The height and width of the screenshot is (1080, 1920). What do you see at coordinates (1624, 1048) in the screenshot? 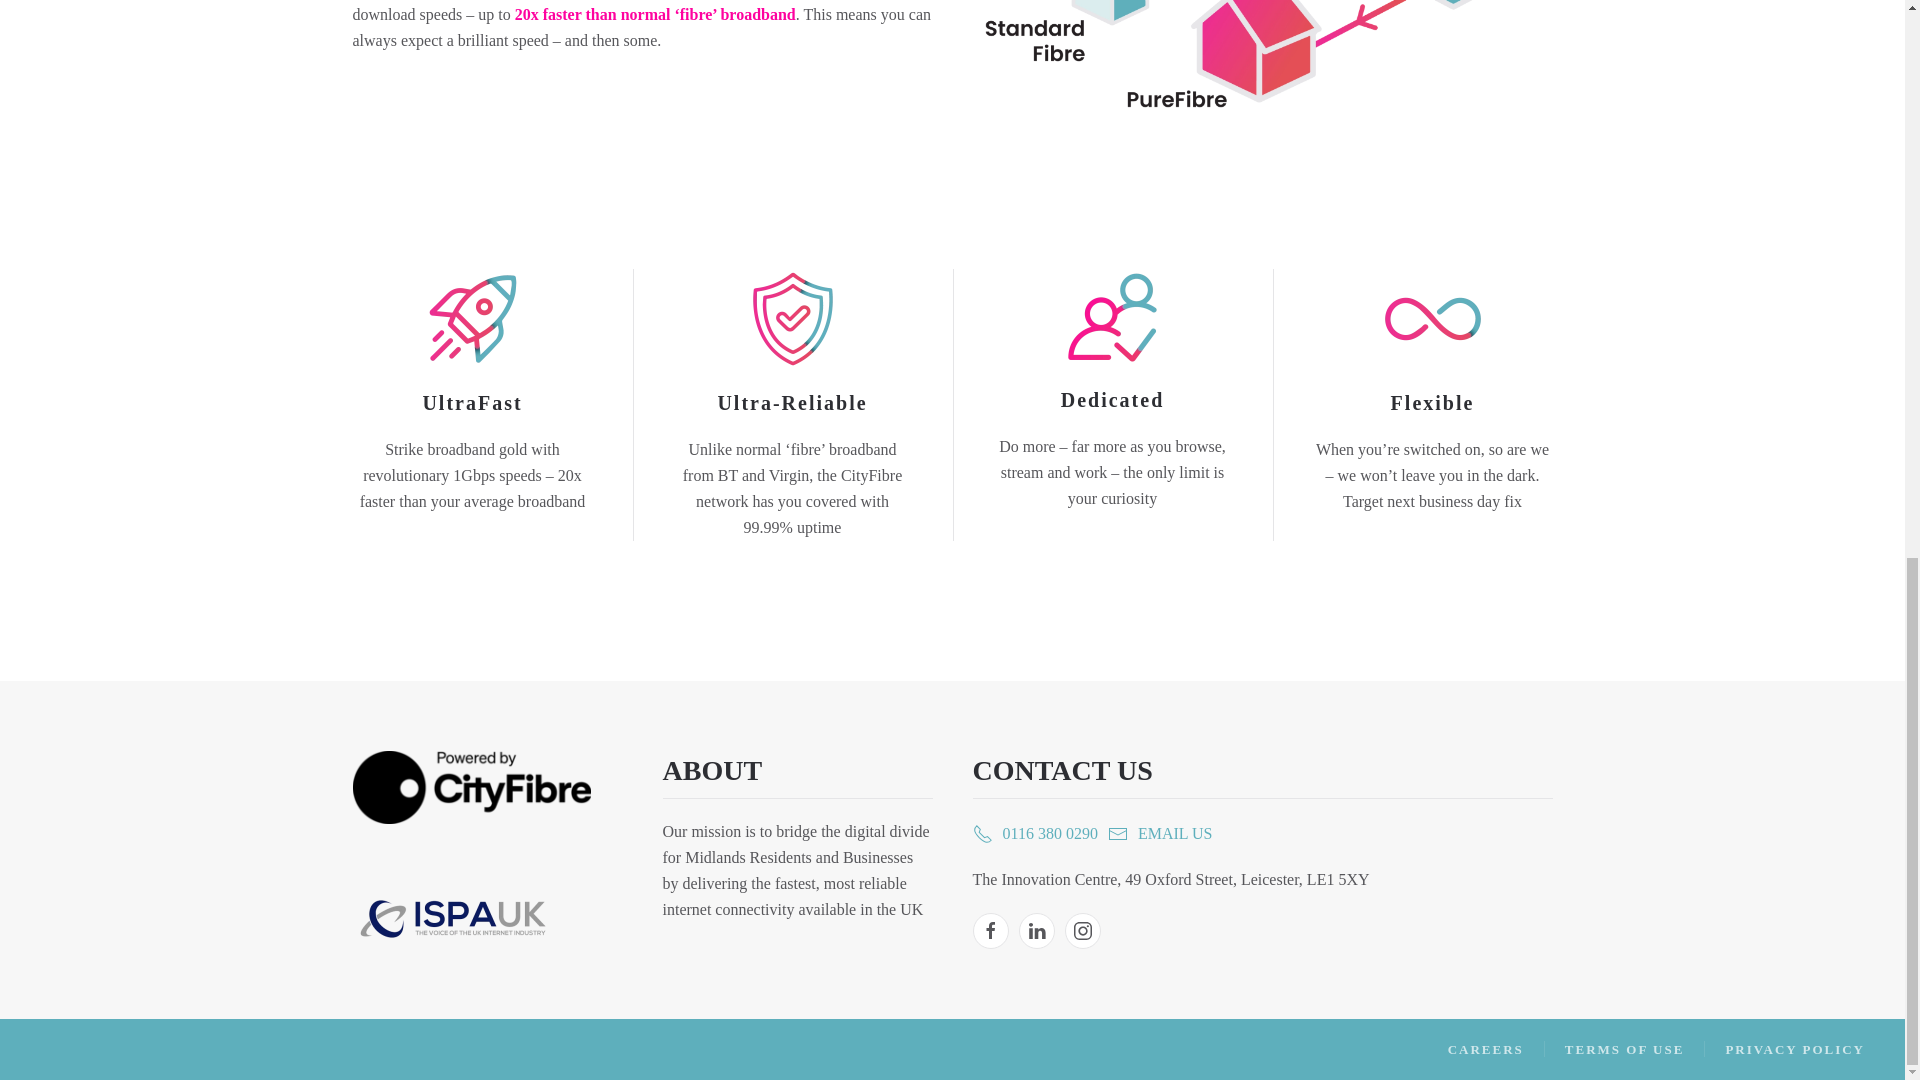
I see `TERMS OF USE` at bounding box center [1624, 1048].